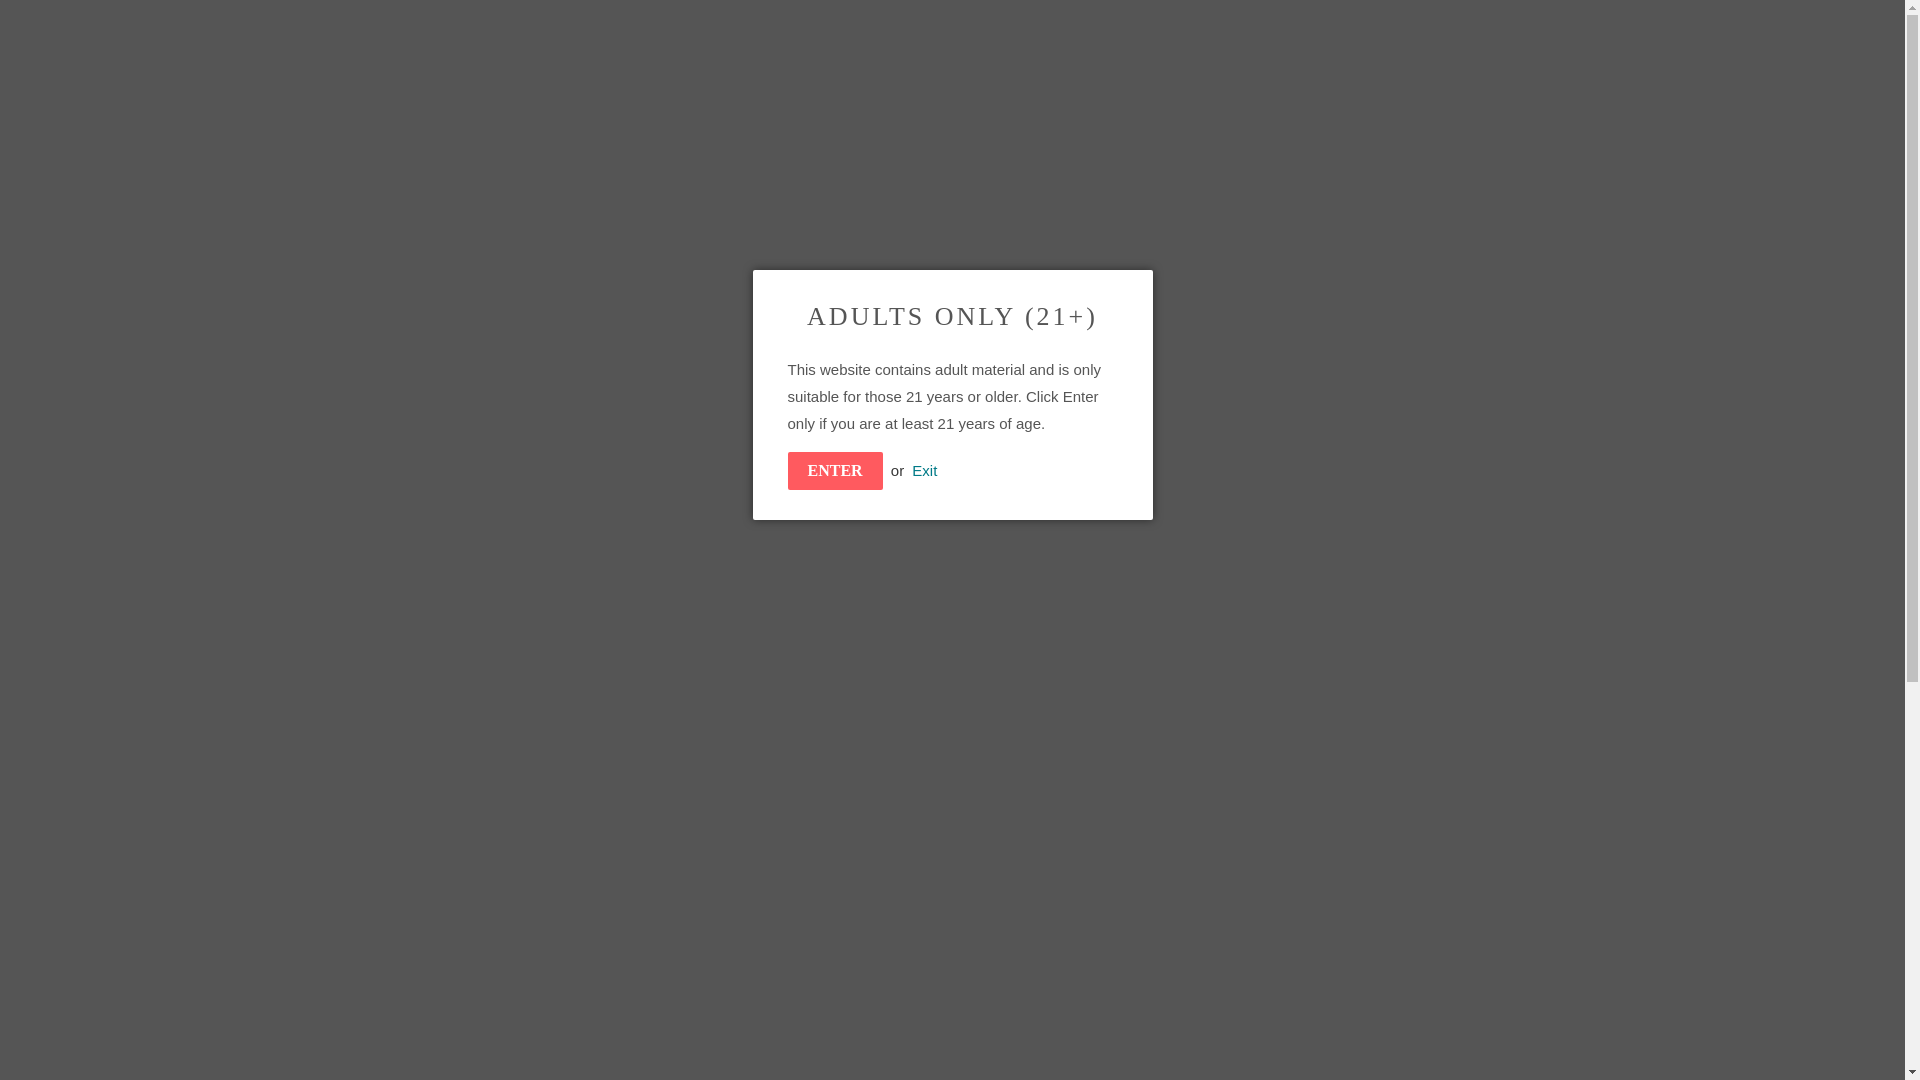 Image resolution: width=1920 pixels, height=1080 pixels. What do you see at coordinates (1204, 937) in the screenshot?
I see `Peter Muller` at bounding box center [1204, 937].